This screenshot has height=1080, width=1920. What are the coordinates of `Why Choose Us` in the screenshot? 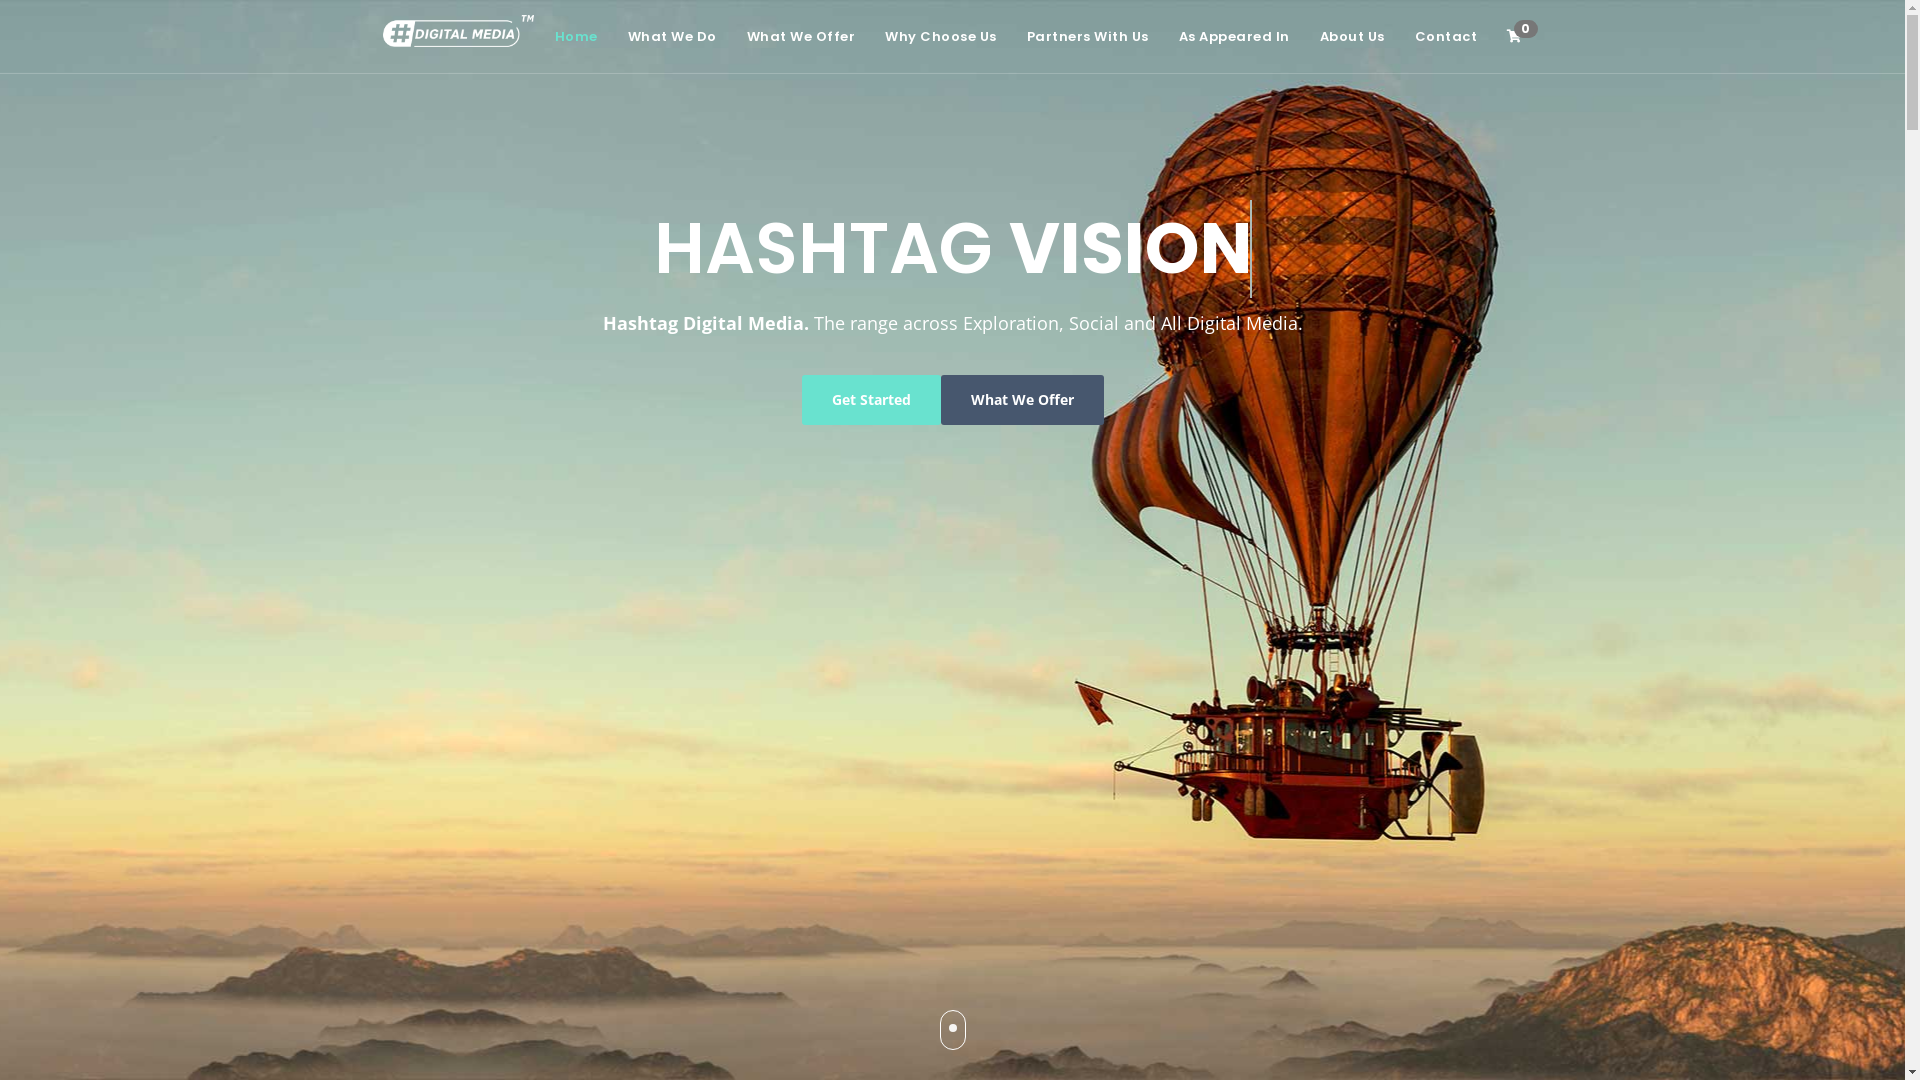 It's located at (941, 37).